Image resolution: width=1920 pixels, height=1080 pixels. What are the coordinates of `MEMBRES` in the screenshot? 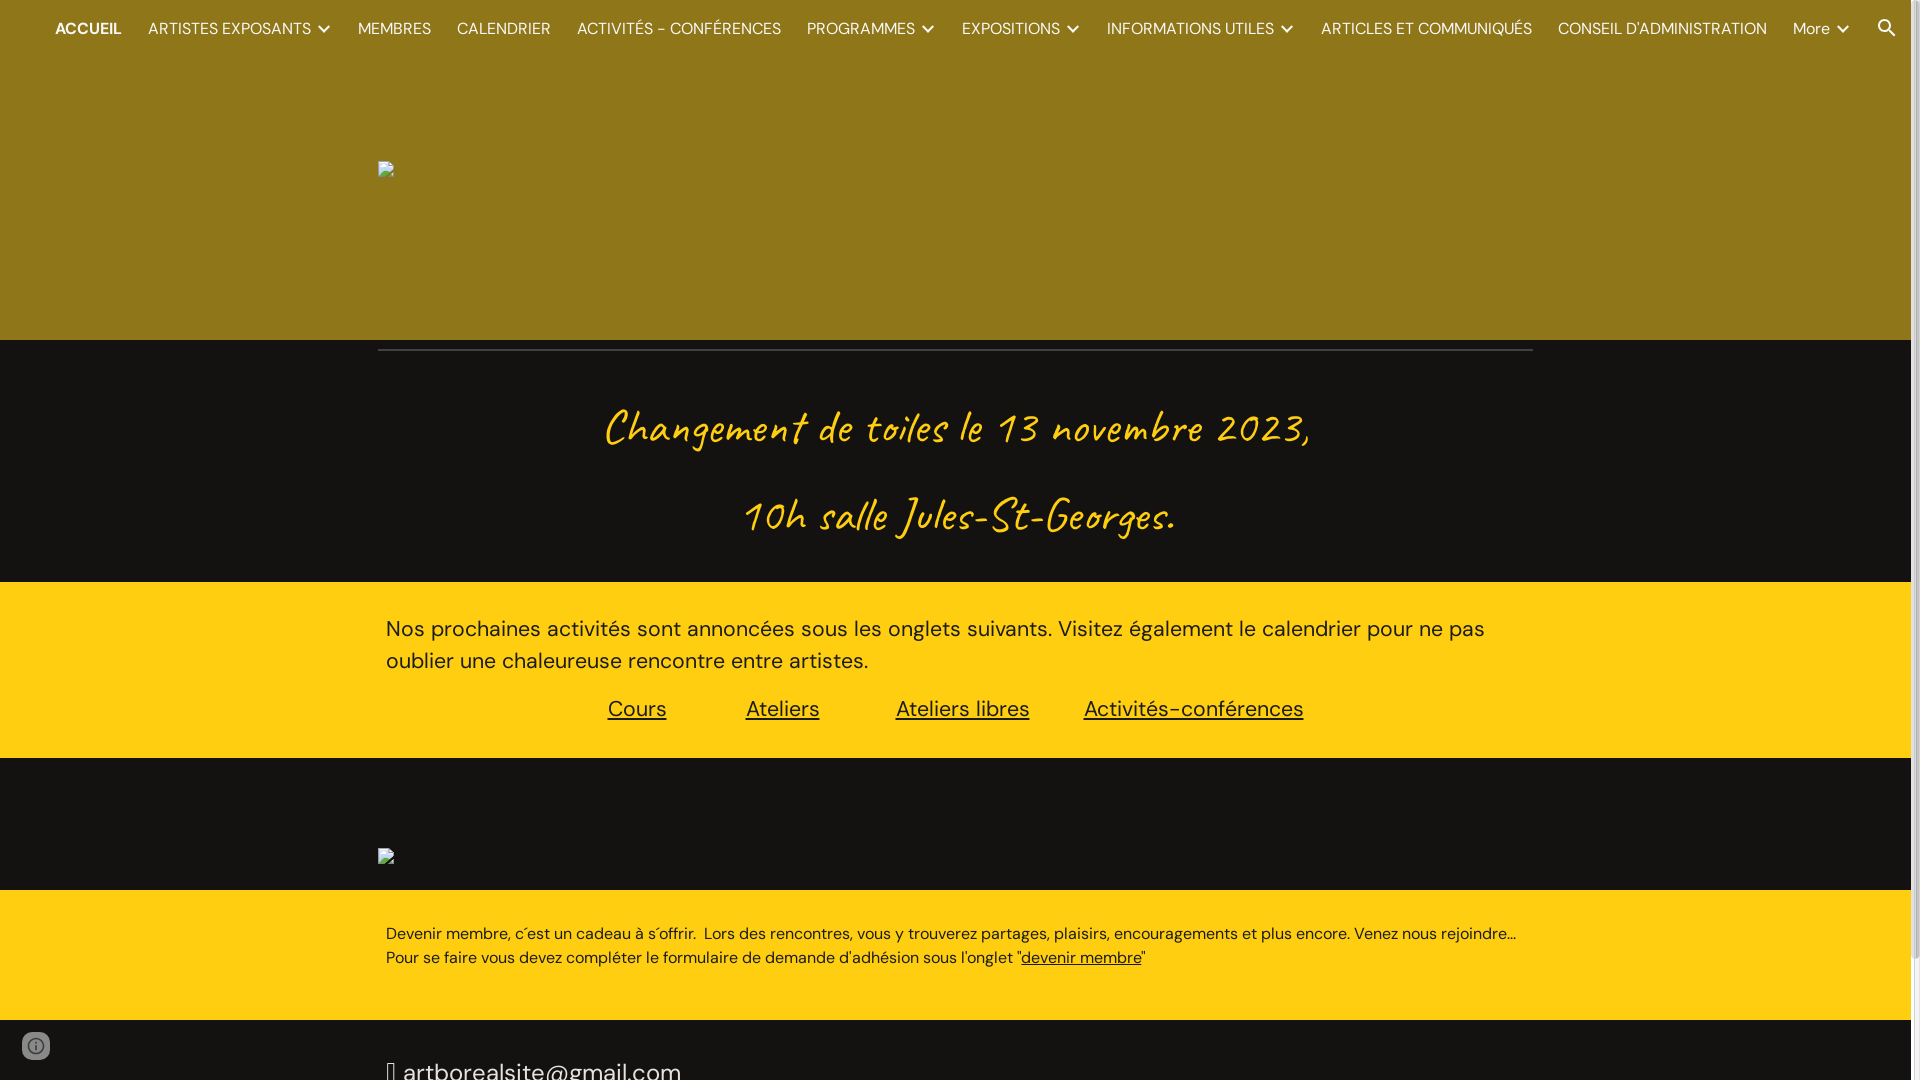 It's located at (394, 28).